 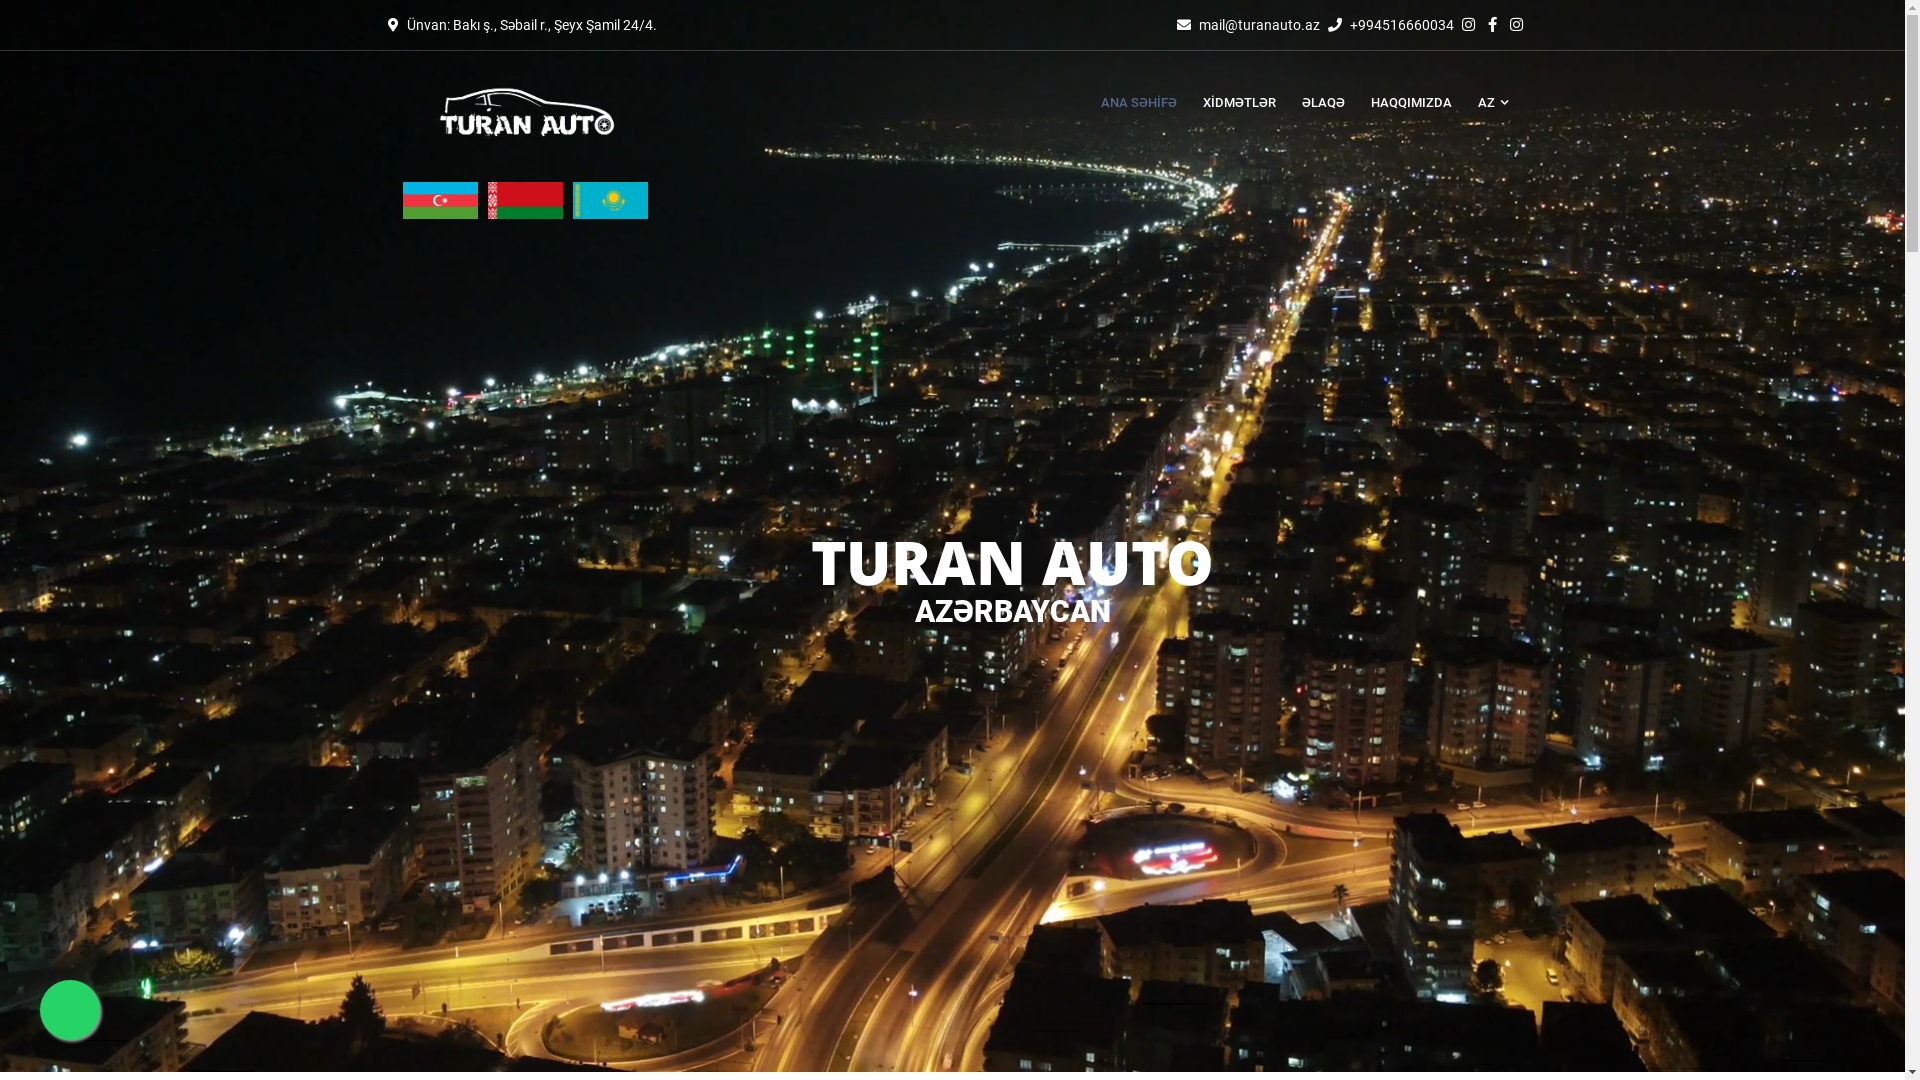 I want to click on https://www.instagram.com/turanauto.az/, so click(x=1471, y=25).